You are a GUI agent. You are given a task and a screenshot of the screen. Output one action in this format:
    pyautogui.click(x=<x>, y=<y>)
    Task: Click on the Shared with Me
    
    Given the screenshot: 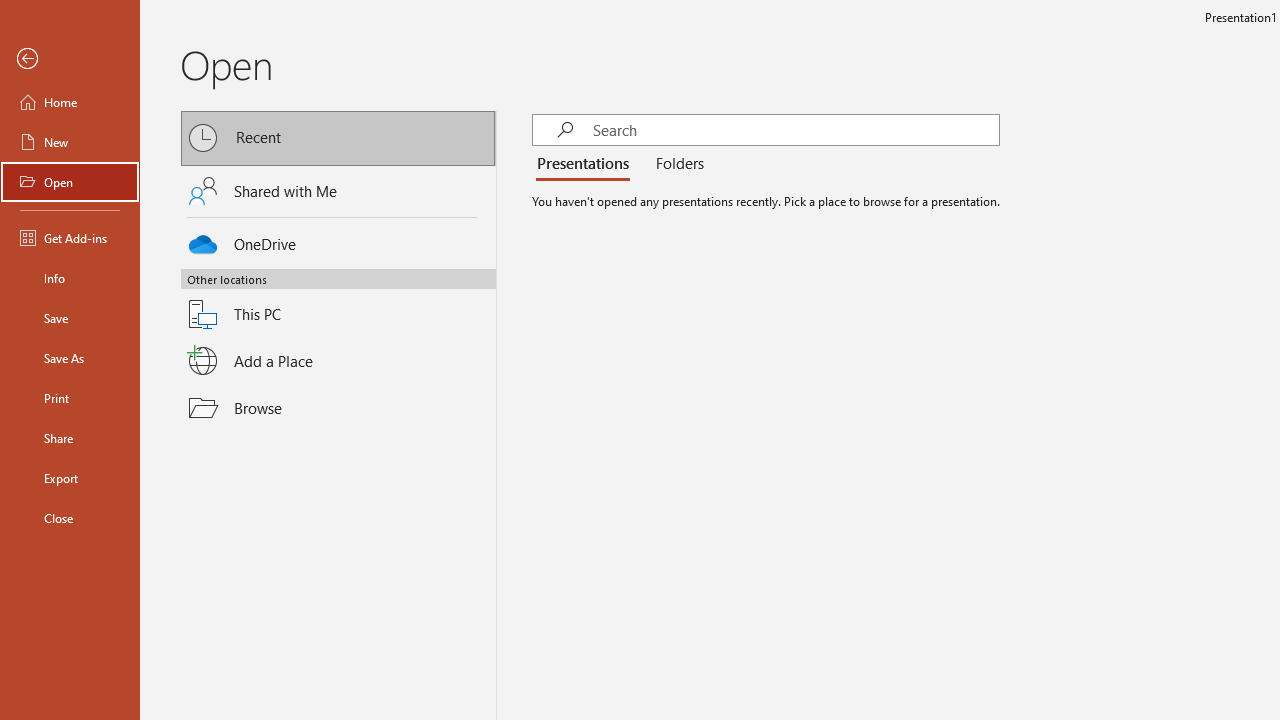 What is the action you would take?
    pyautogui.click(x=338, y=191)
    